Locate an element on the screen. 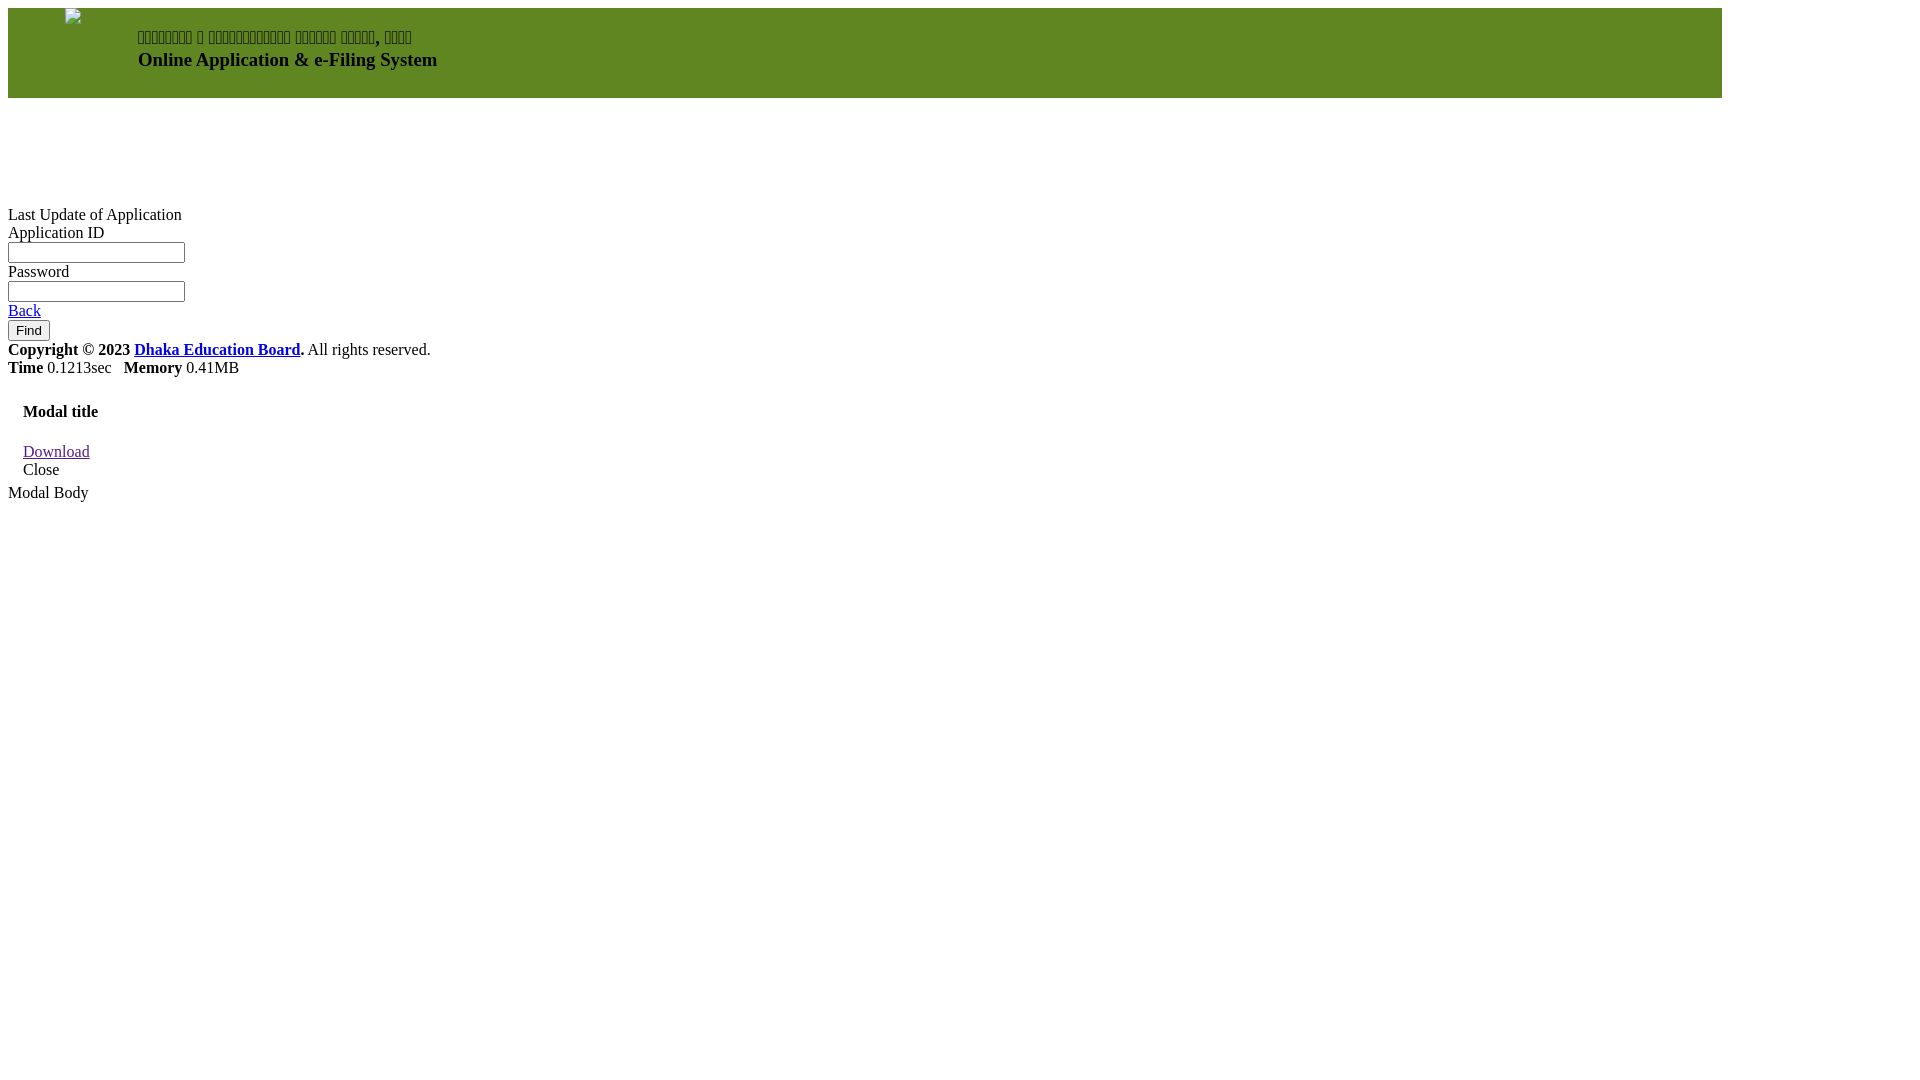 This screenshot has width=1920, height=1080. Find is located at coordinates (29, 330).